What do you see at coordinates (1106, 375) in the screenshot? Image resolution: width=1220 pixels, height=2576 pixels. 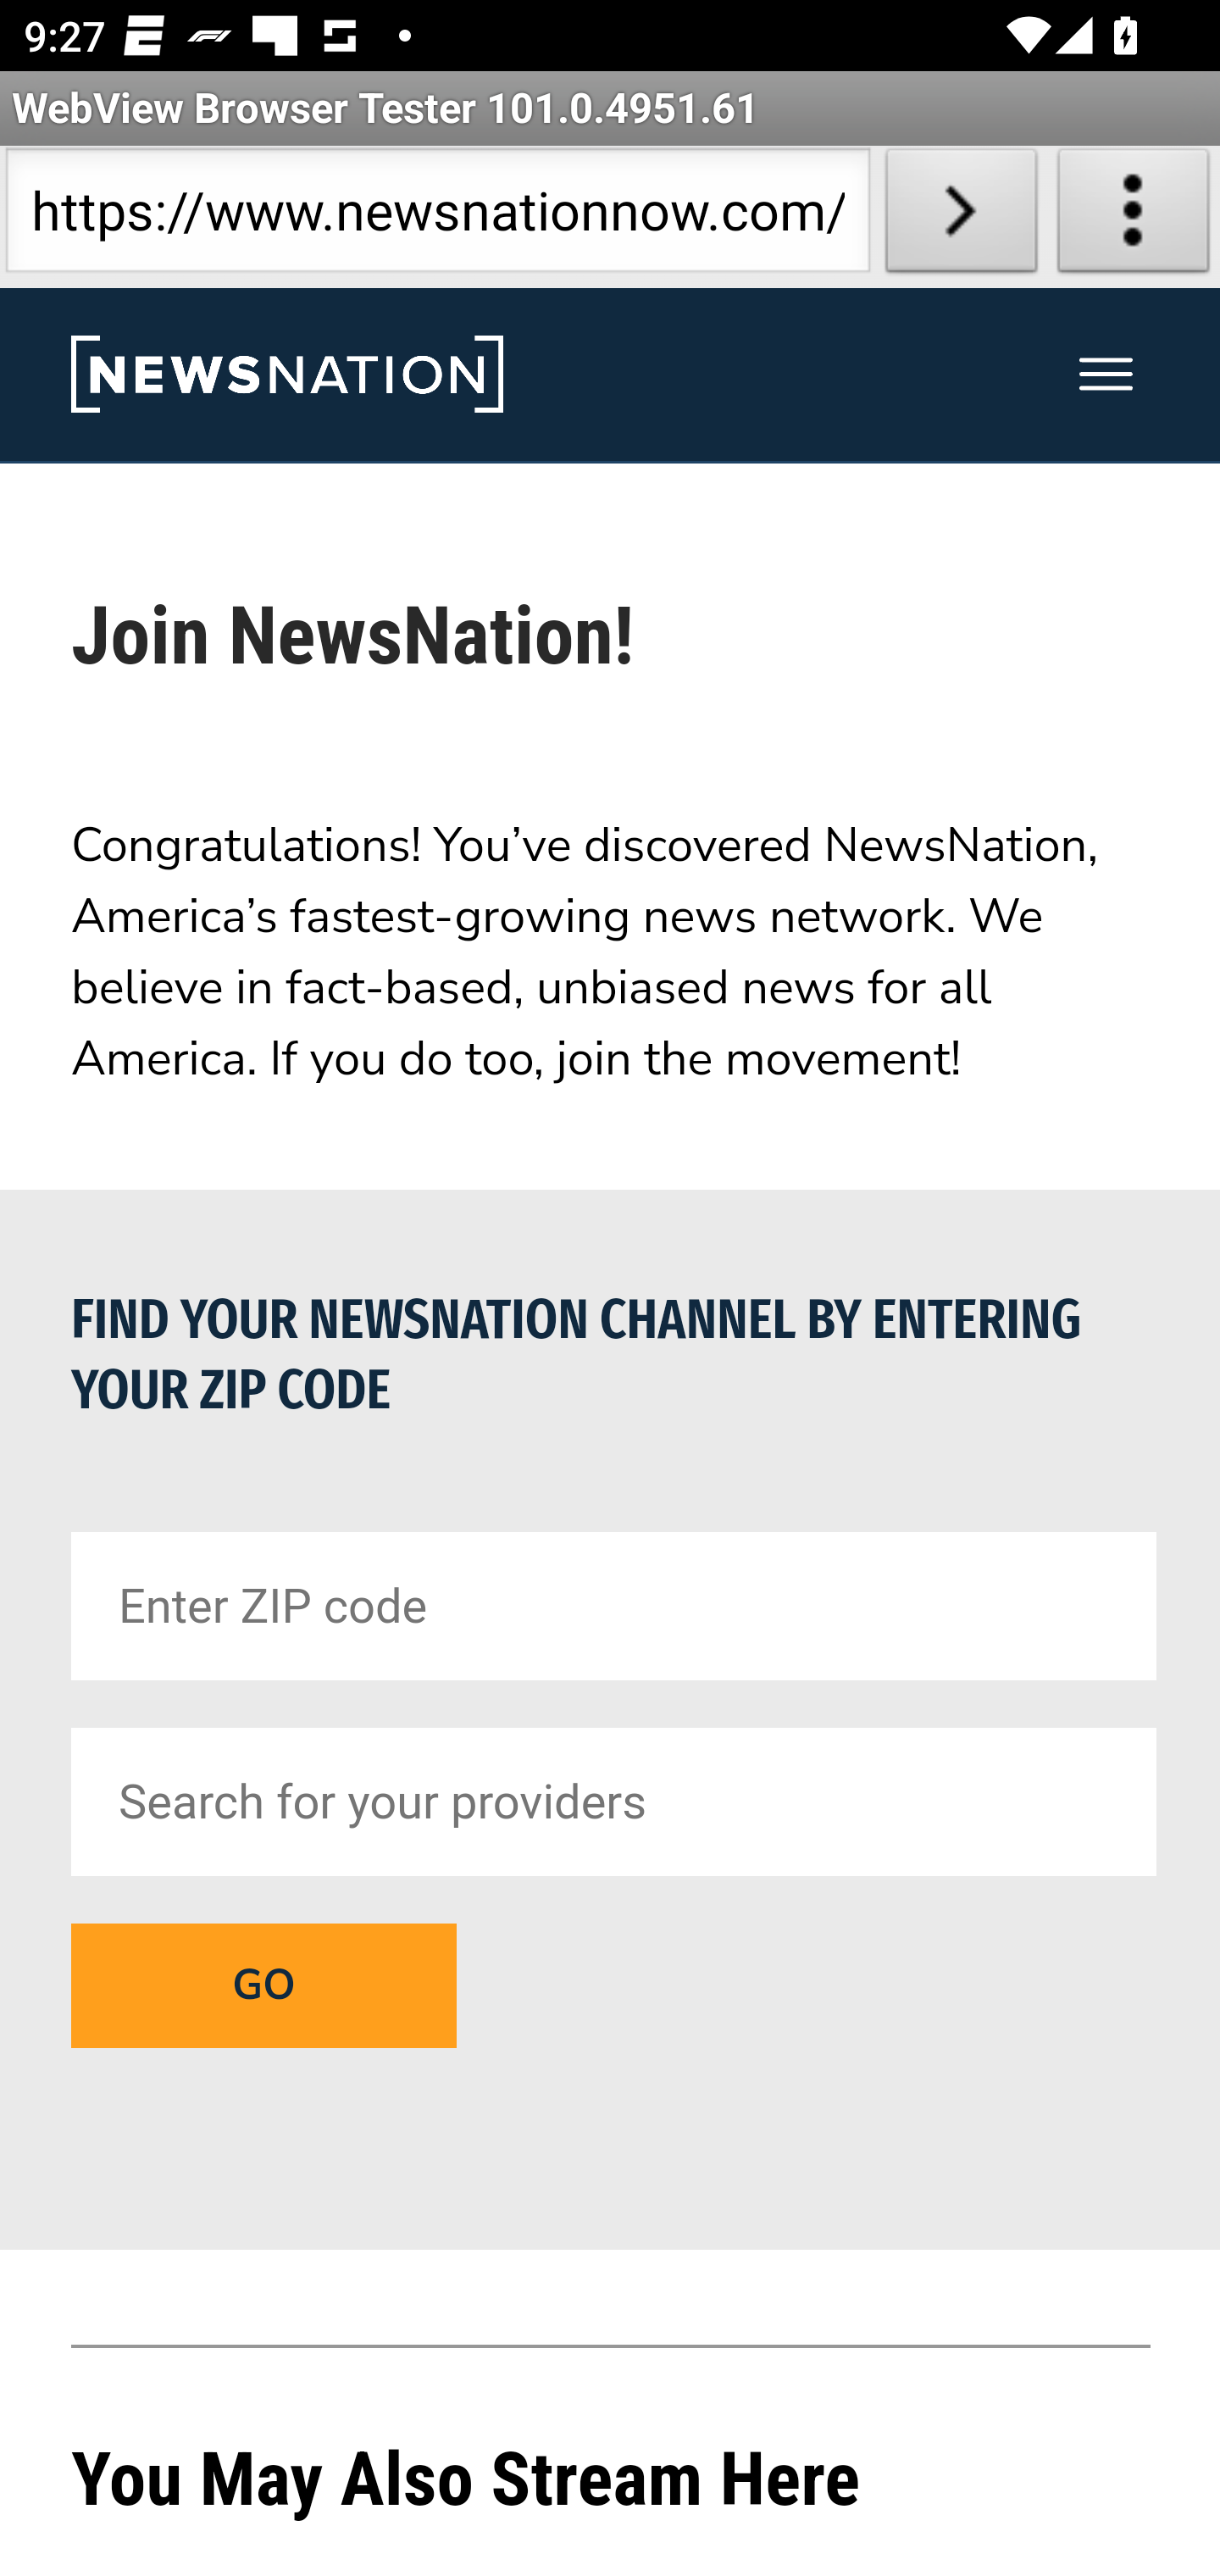 I see `Toggle Menu` at bounding box center [1106, 375].